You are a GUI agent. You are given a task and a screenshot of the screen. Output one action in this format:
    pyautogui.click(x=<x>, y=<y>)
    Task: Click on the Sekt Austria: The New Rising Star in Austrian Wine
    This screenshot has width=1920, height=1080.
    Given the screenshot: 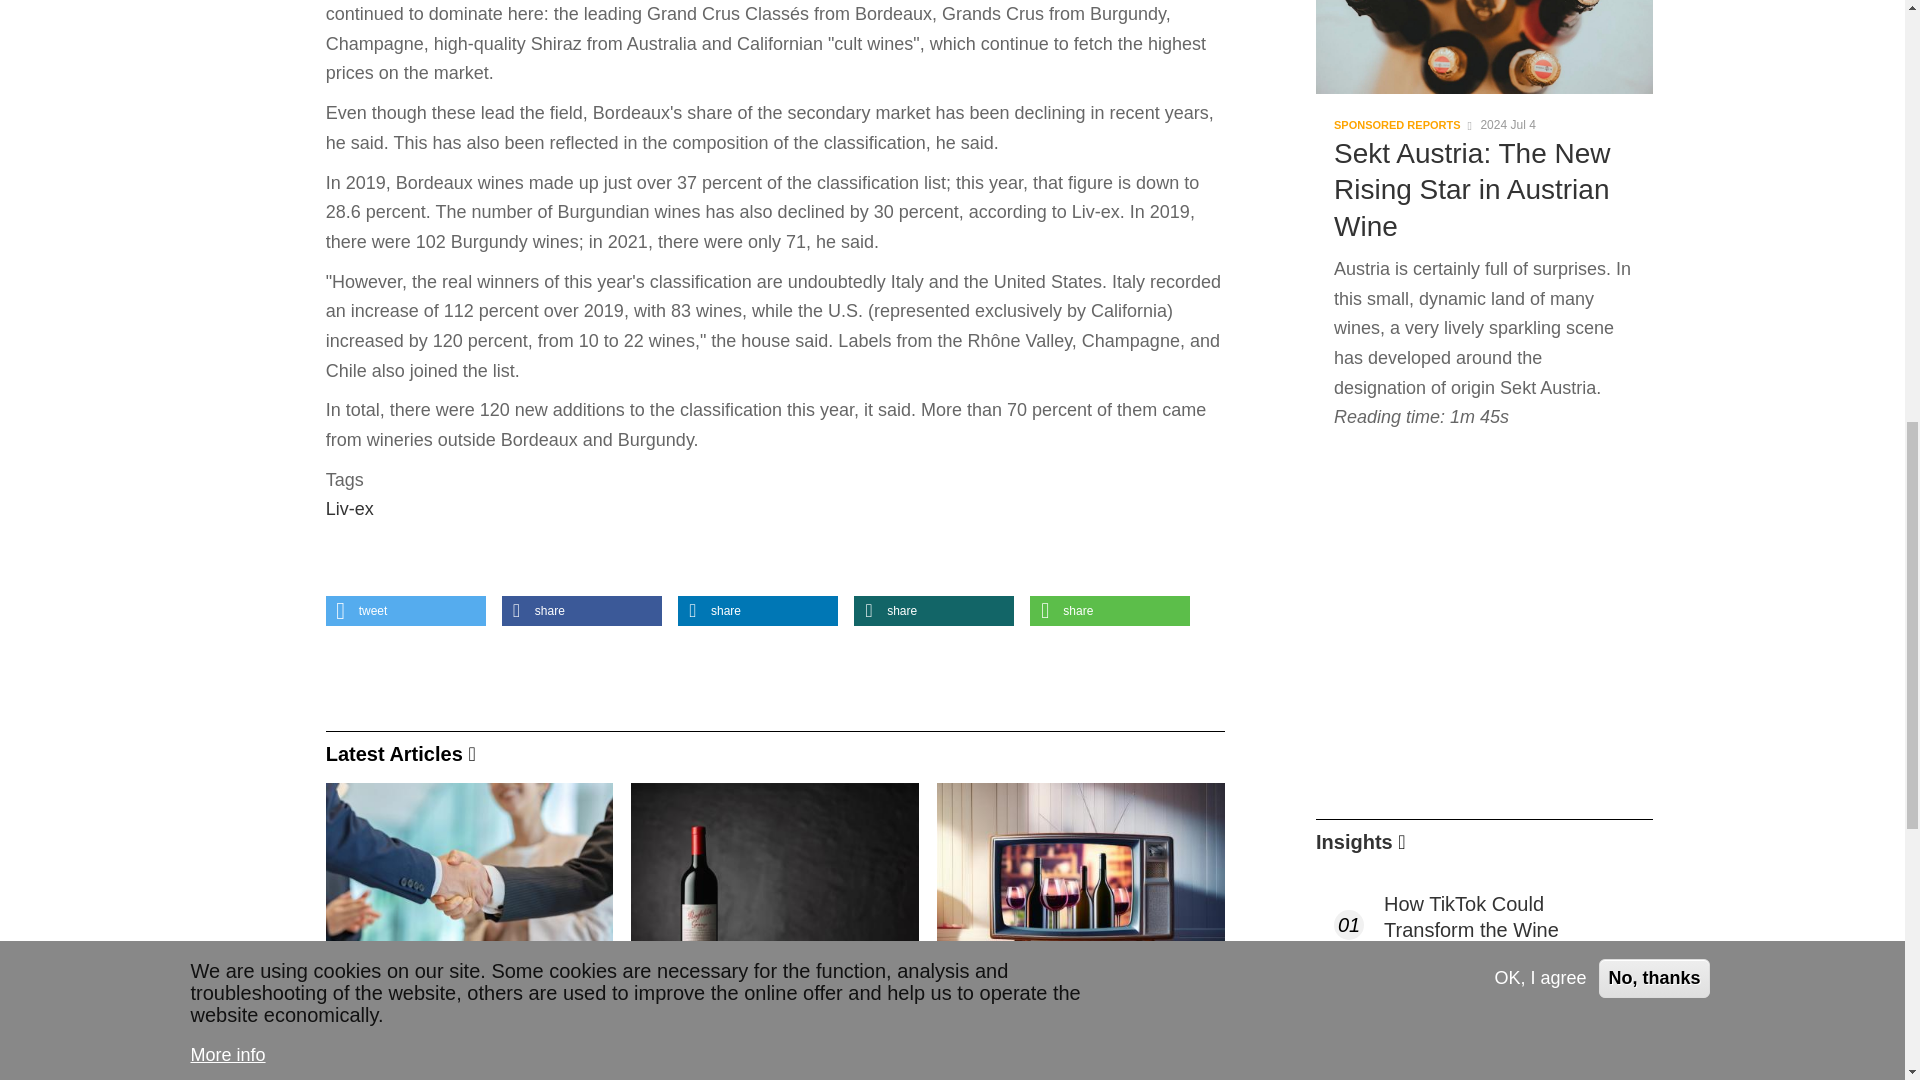 What is the action you would take?
    pyautogui.click(x=1484, y=180)
    